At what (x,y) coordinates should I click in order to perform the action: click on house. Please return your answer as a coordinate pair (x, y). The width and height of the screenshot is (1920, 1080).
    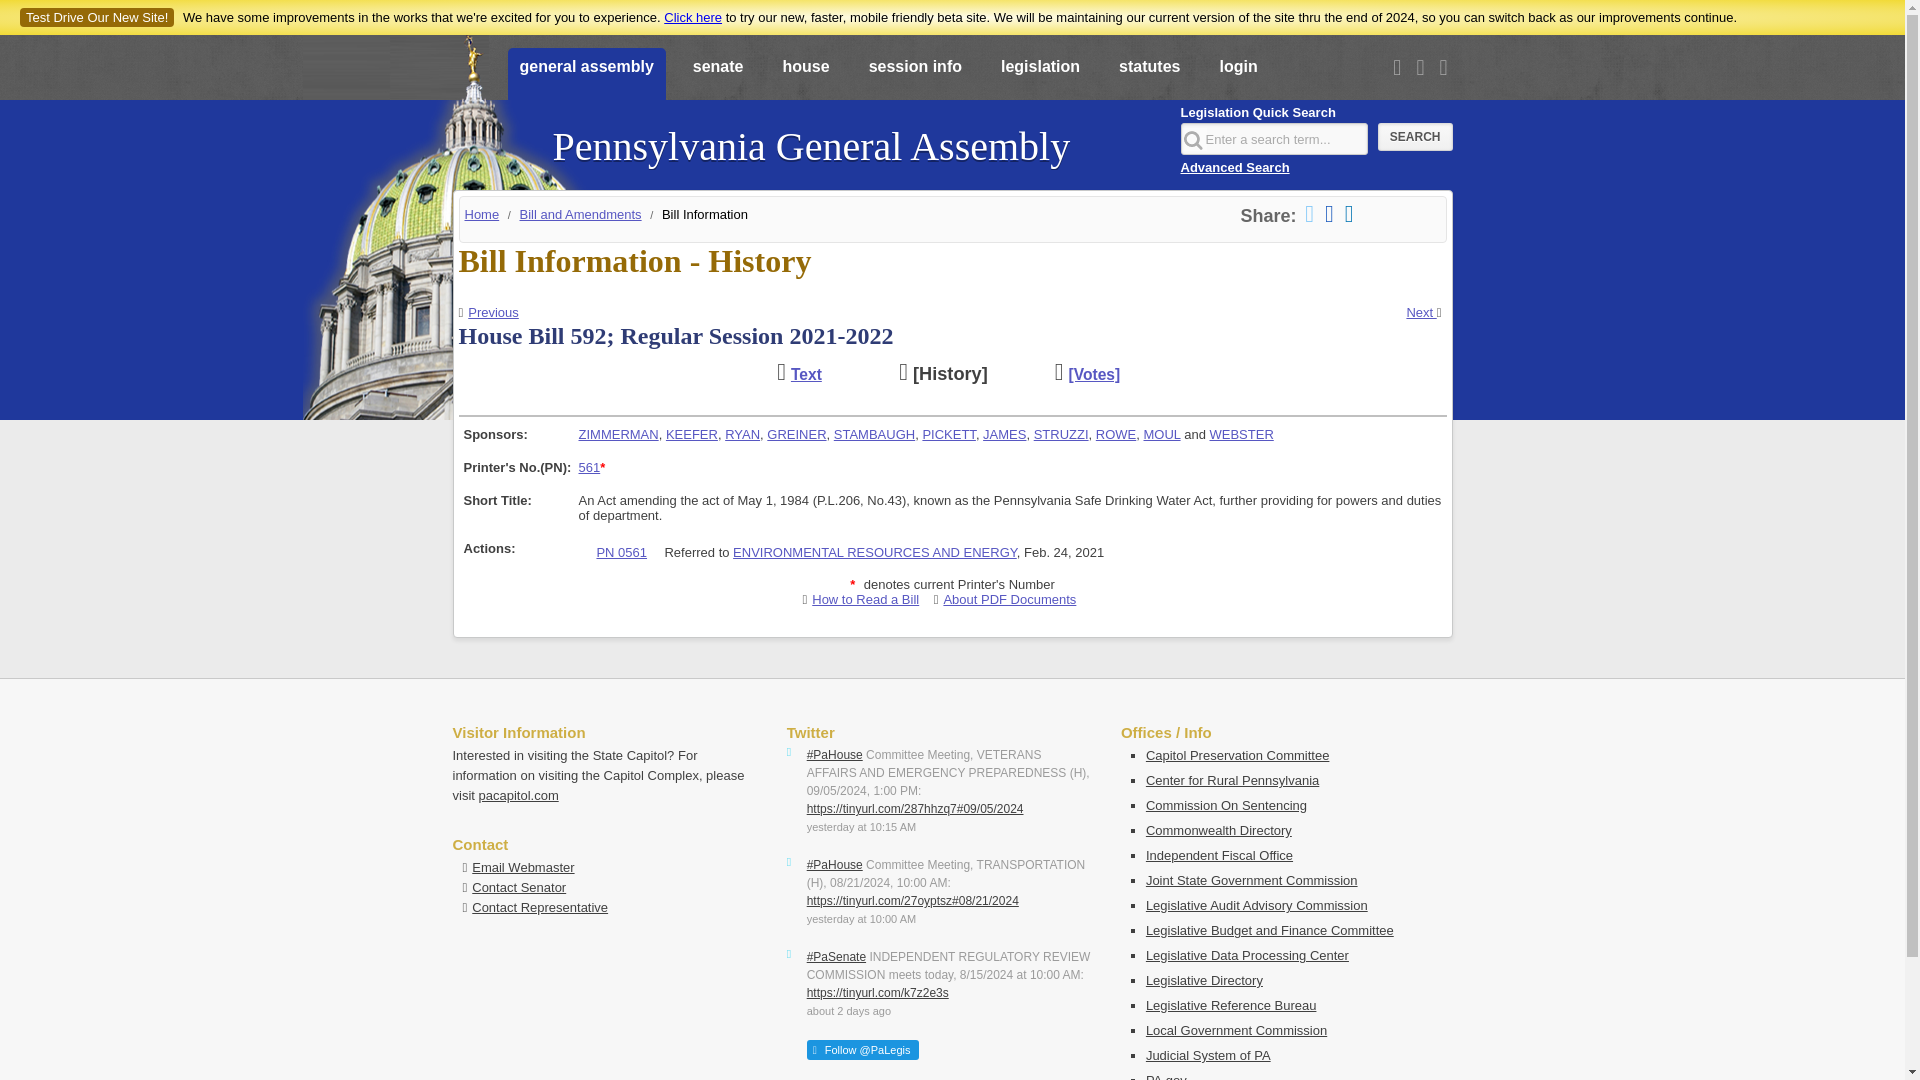
    Looking at the image, I should click on (804, 75).